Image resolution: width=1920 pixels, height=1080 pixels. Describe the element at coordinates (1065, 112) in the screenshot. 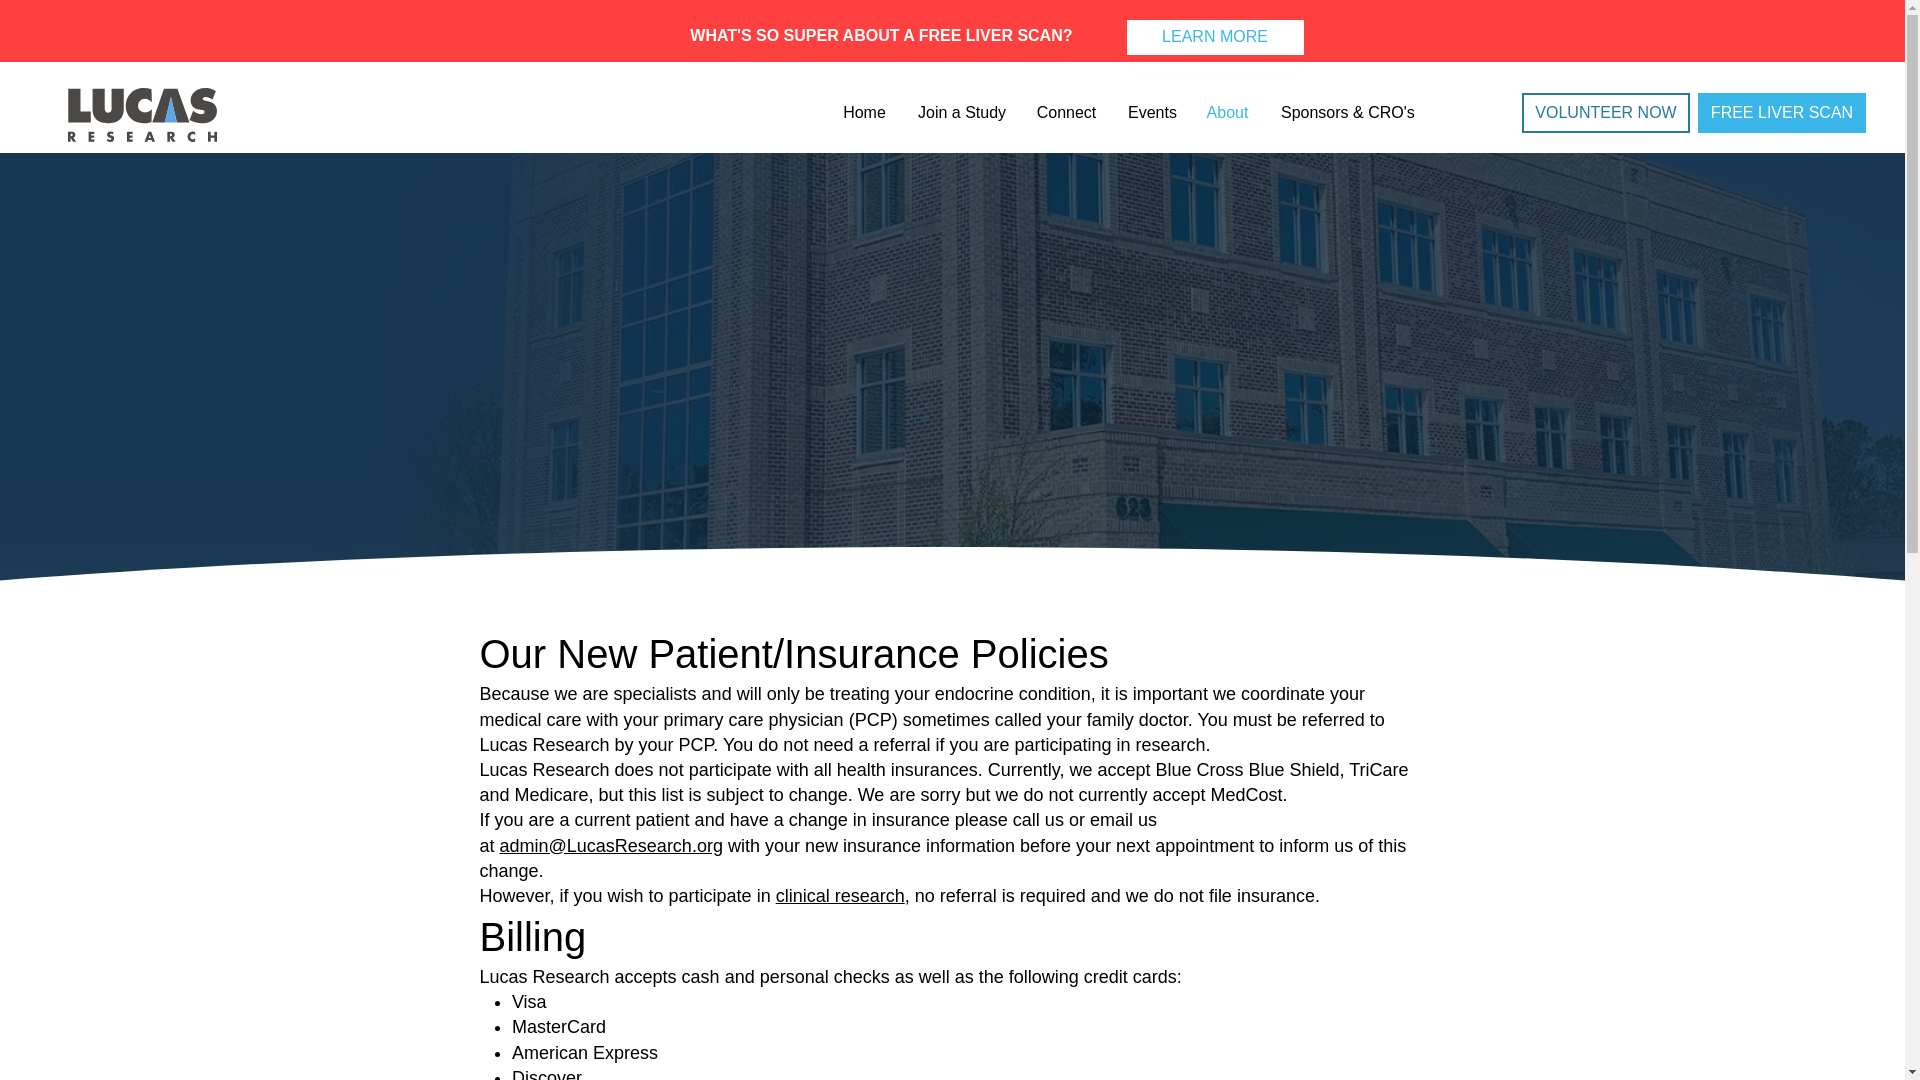

I see `Connect` at that location.